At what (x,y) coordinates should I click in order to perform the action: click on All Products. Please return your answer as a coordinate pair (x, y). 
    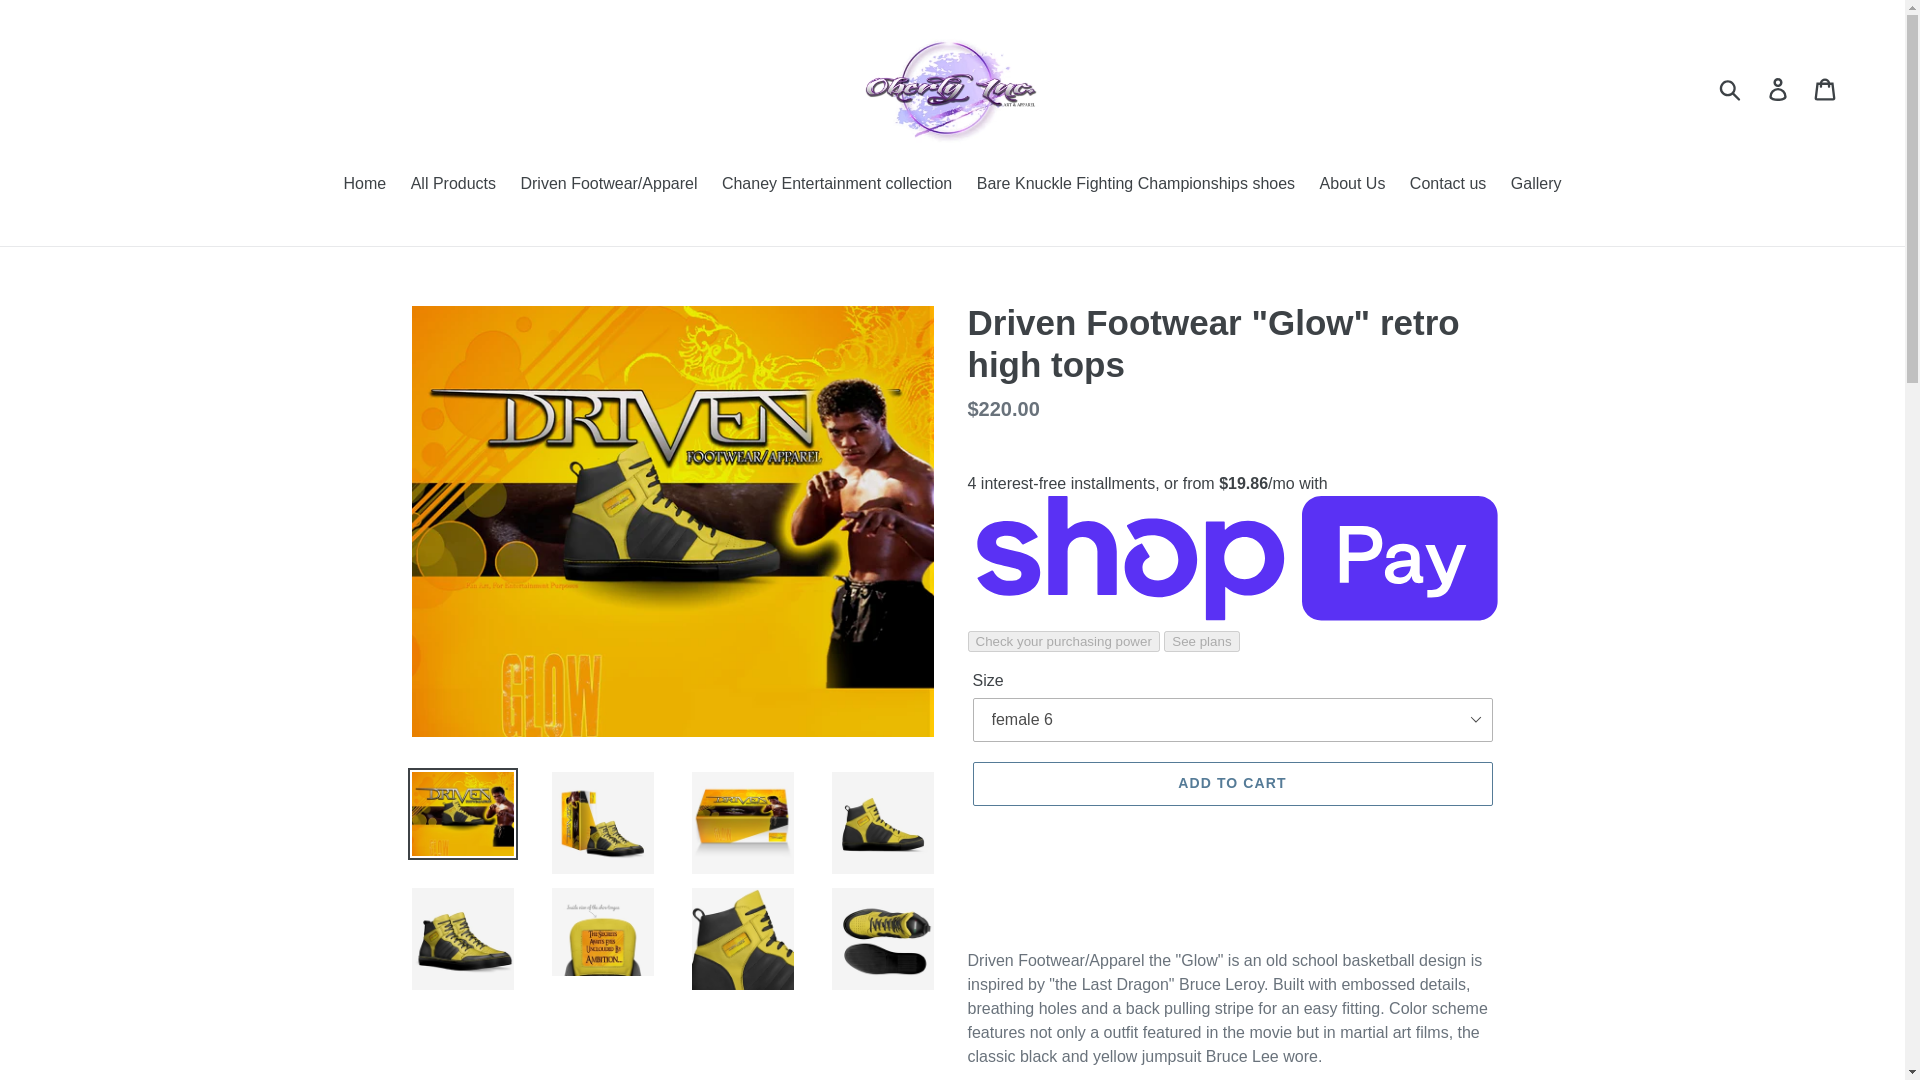
    Looking at the image, I should click on (454, 184).